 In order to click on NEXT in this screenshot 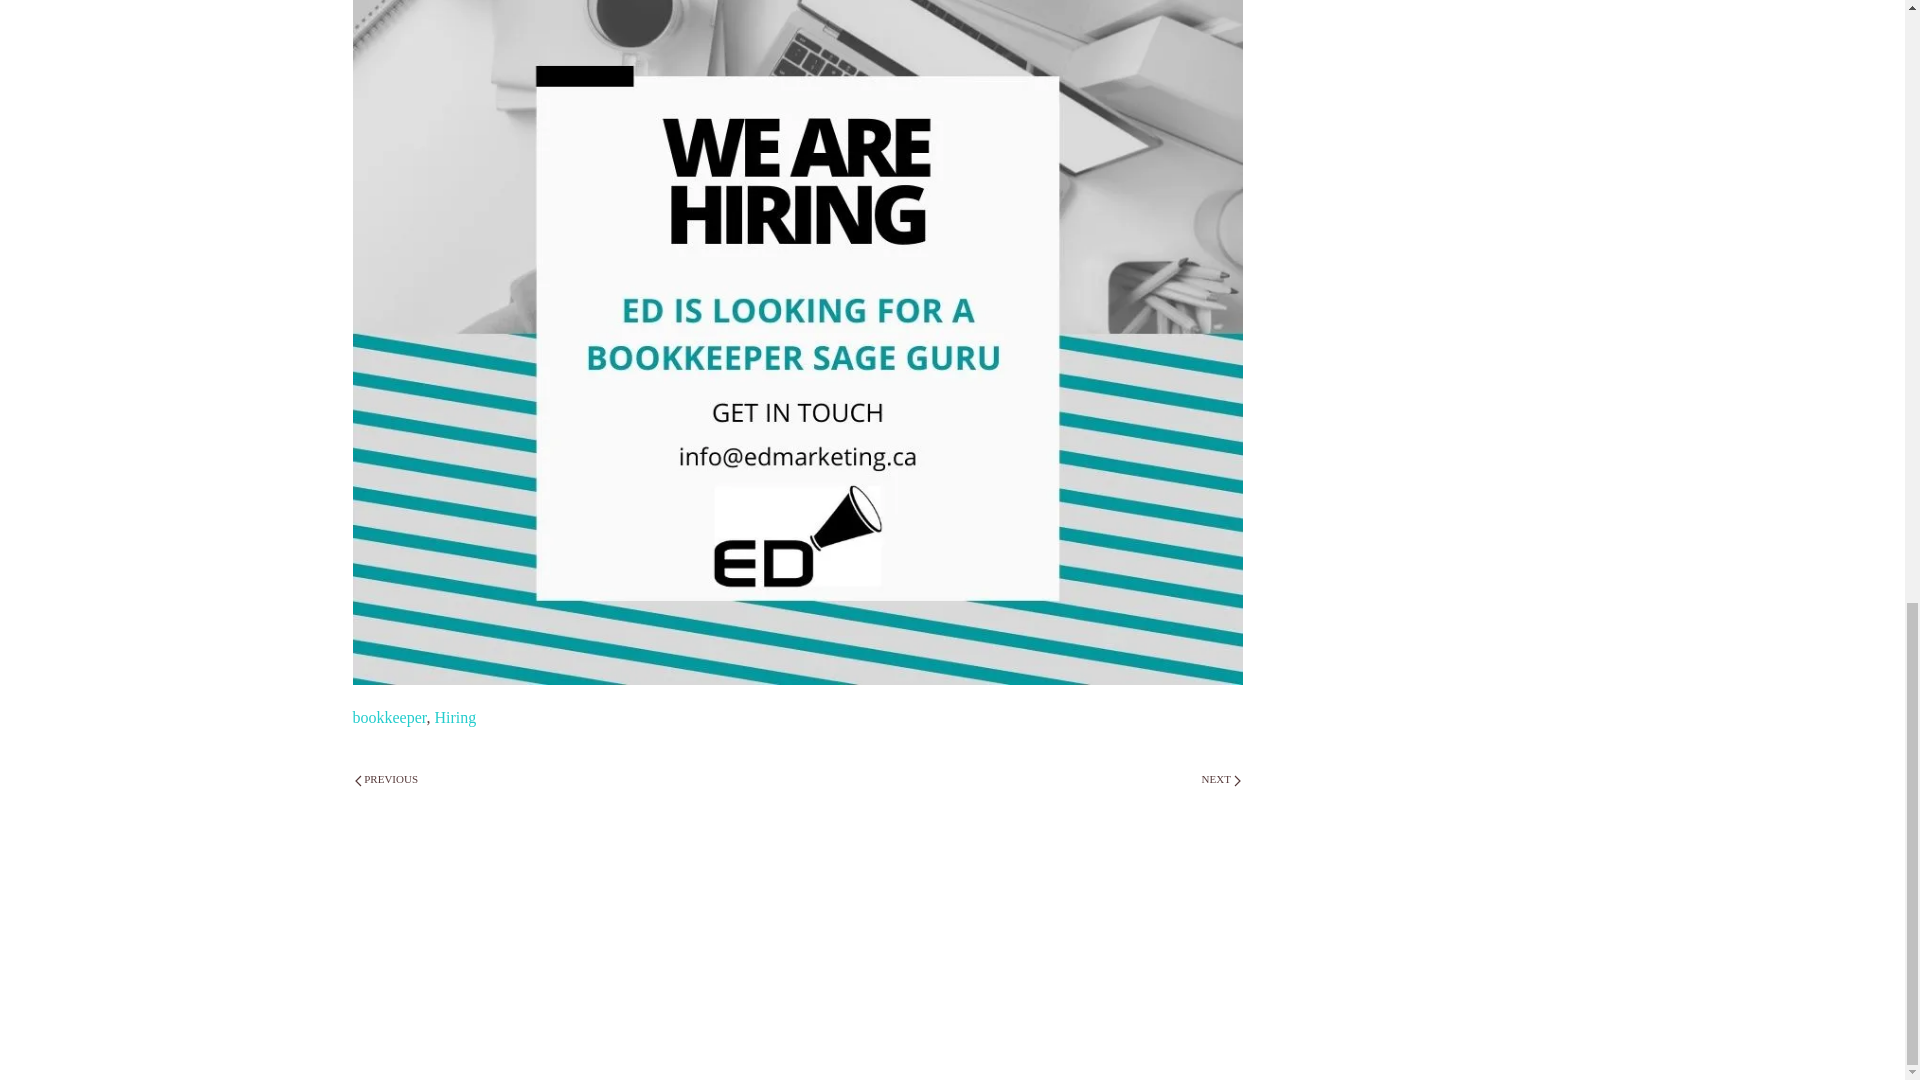, I will do `click(1221, 780)`.